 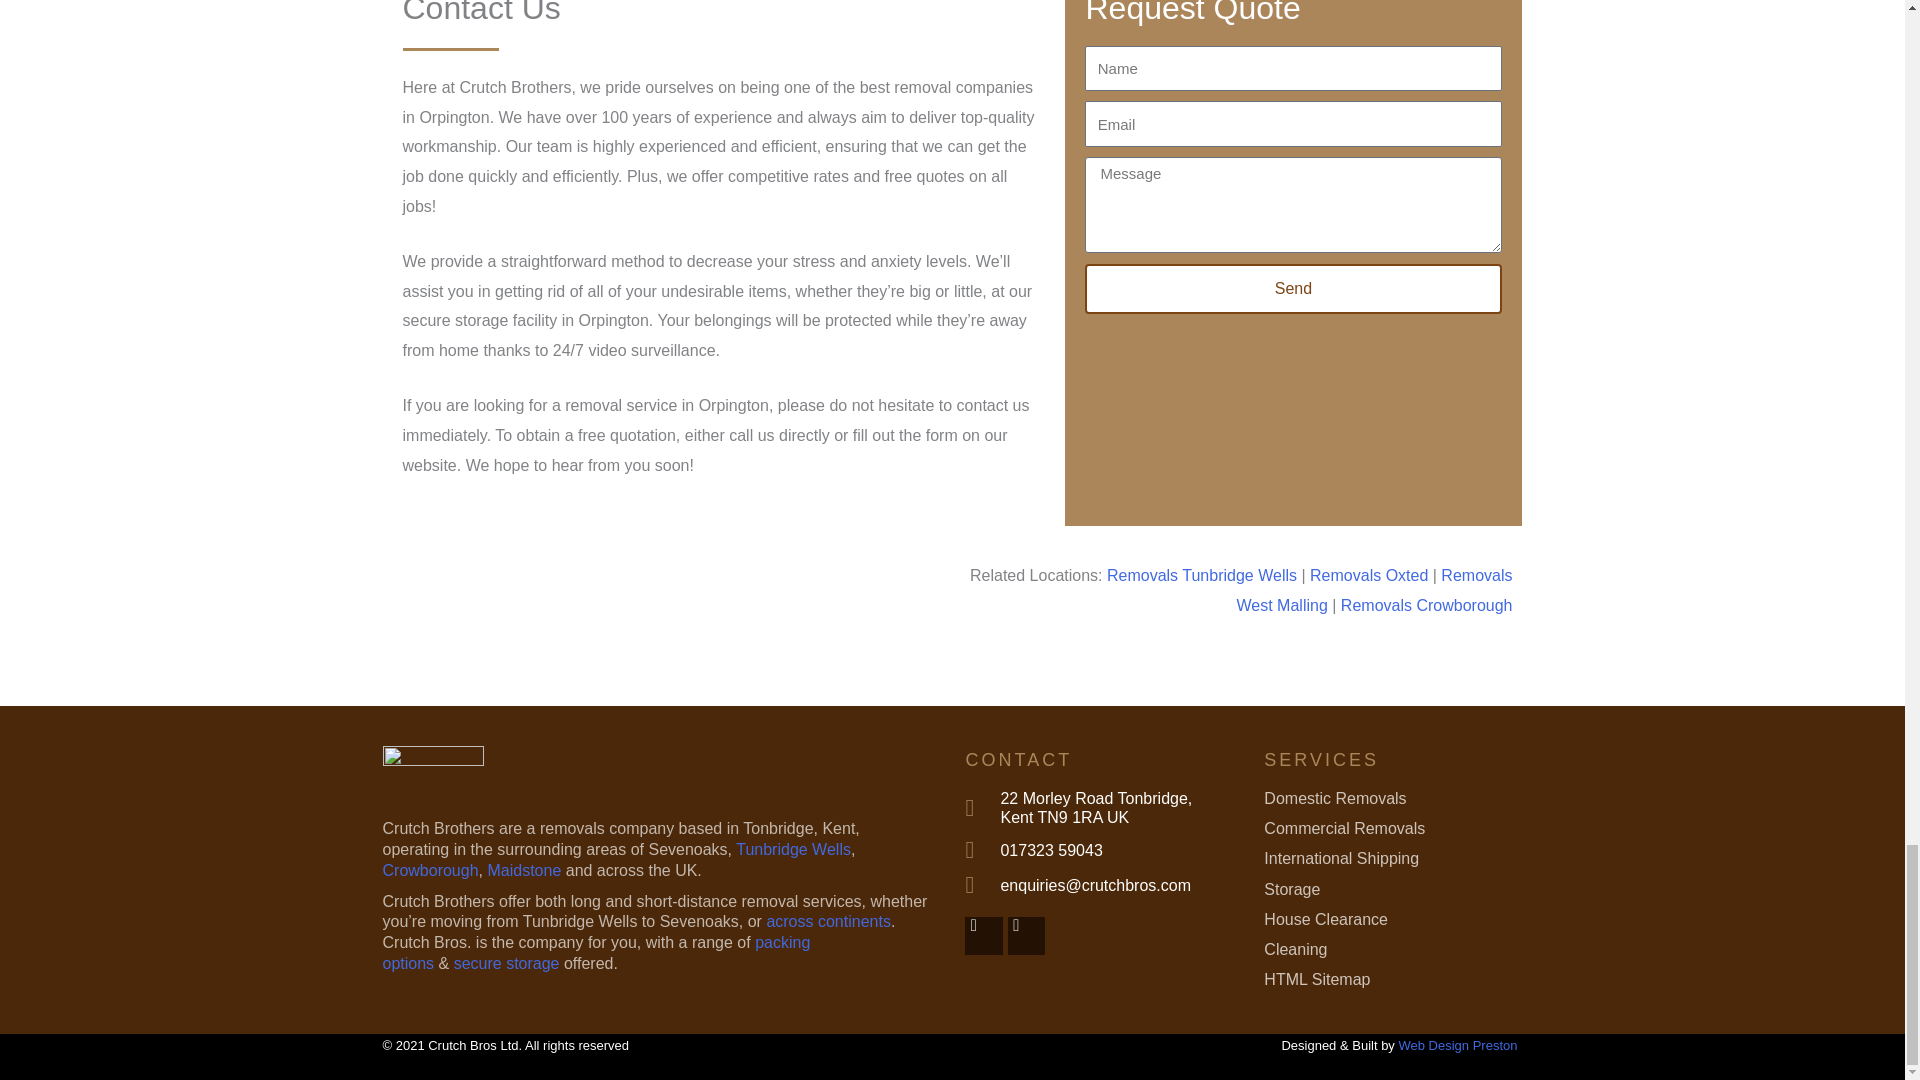 What do you see at coordinates (506, 963) in the screenshot?
I see `Learn more about Crutch Bros. secure storage` at bounding box center [506, 963].